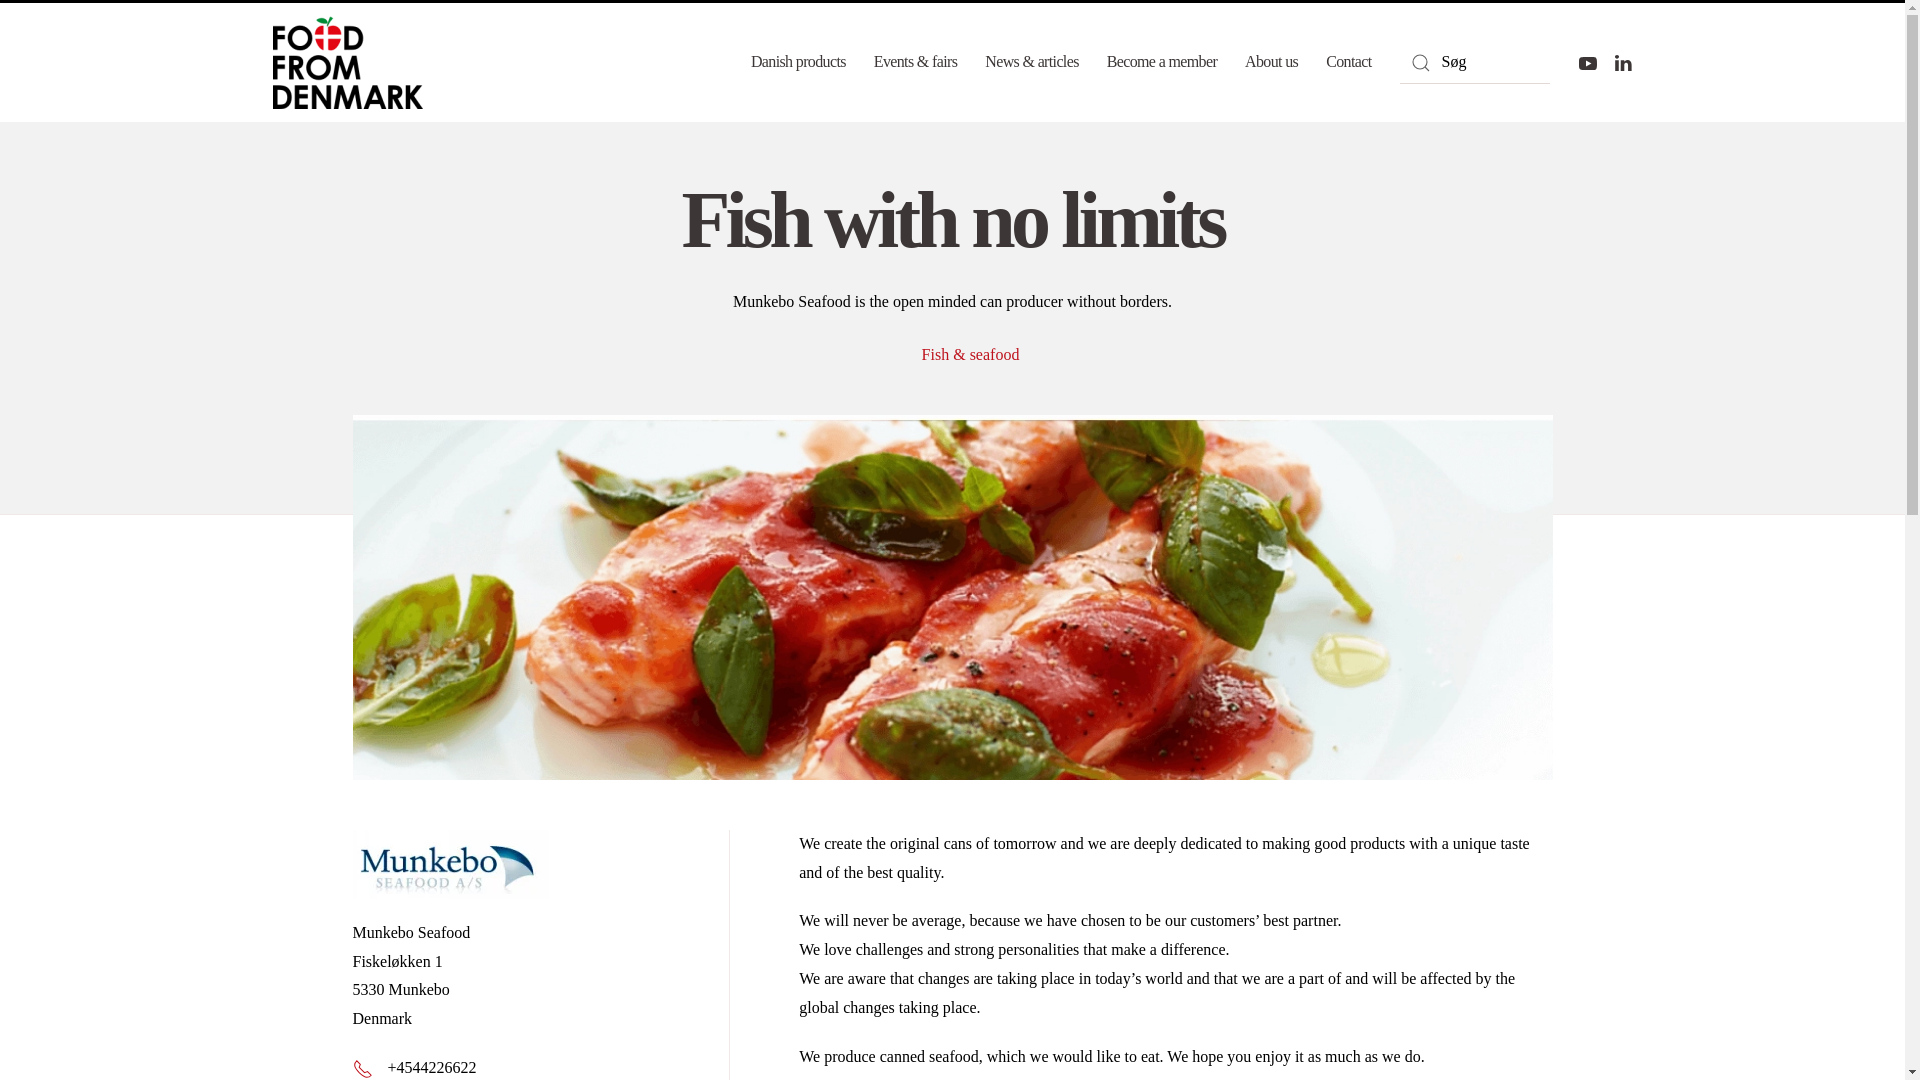  I want to click on Become a member, so click(1162, 63).